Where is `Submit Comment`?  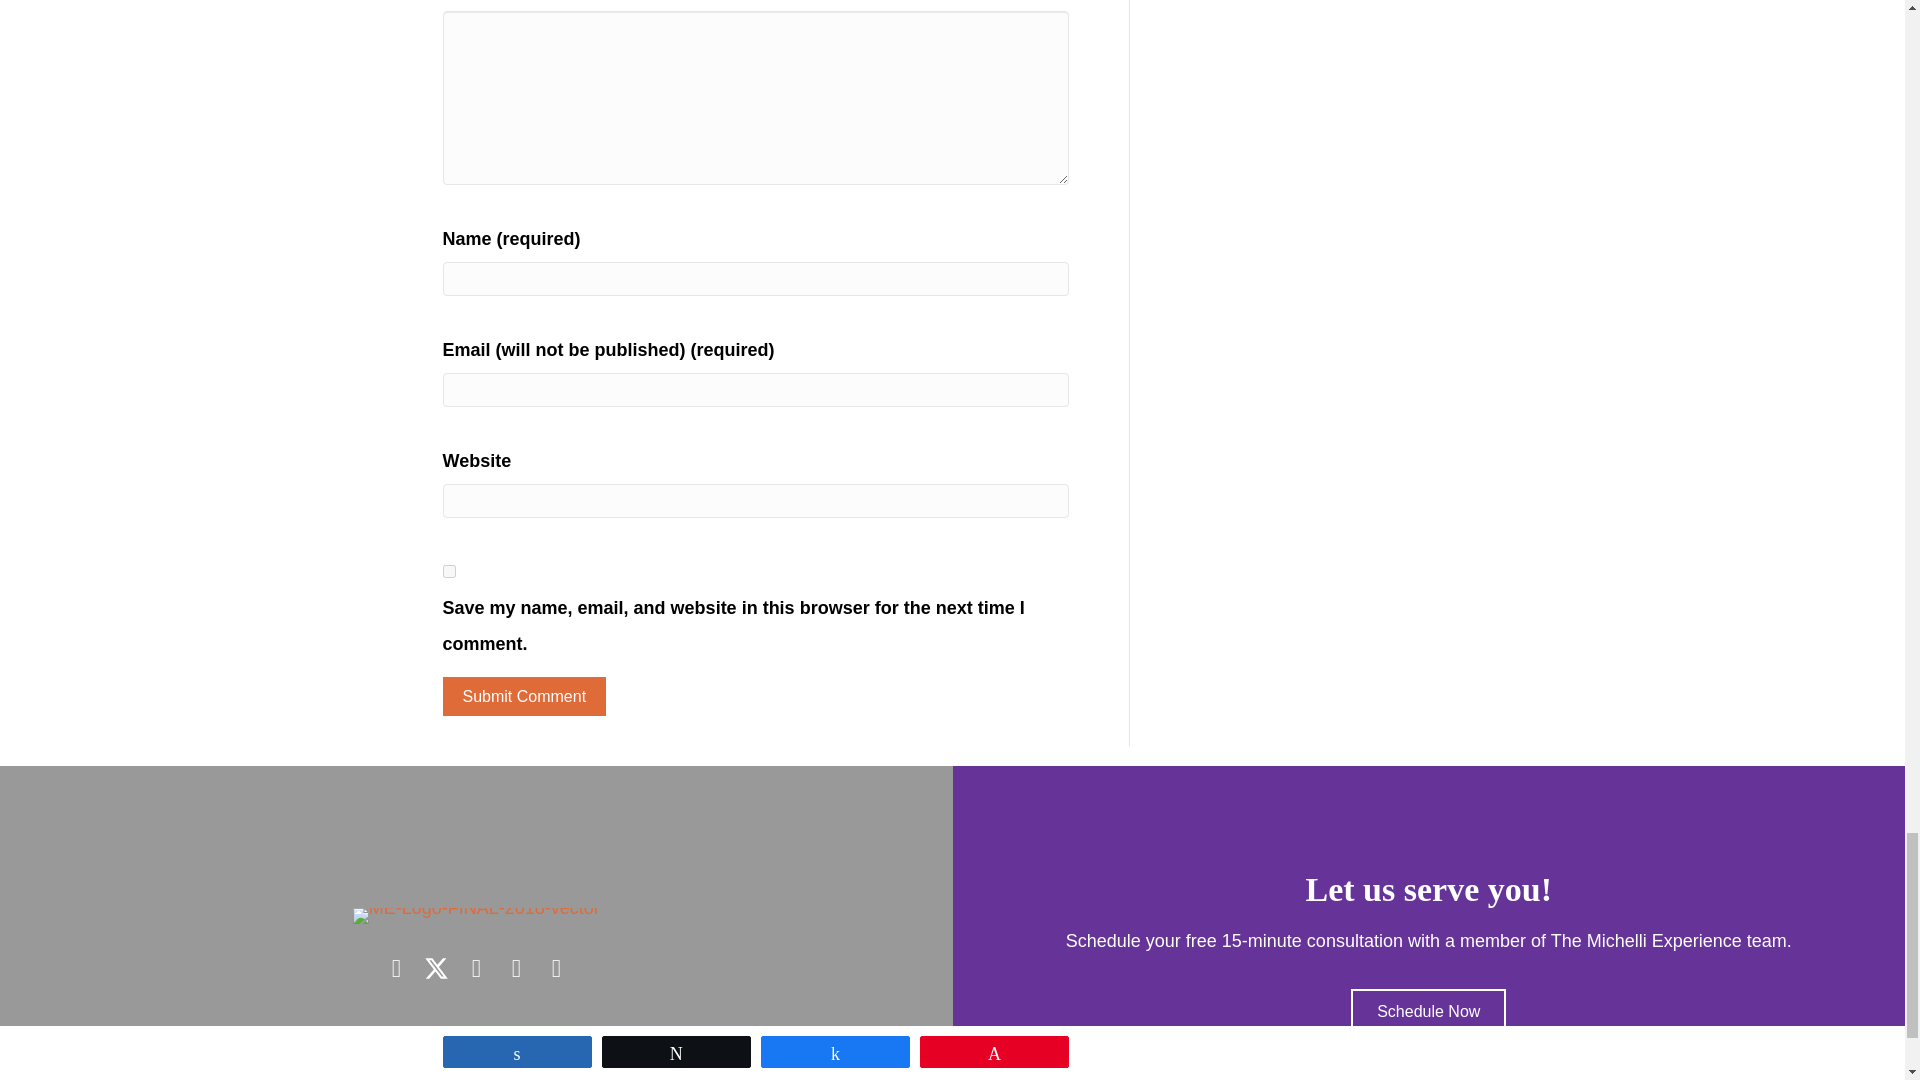
Submit Comment is located at coordinates (524, 696).